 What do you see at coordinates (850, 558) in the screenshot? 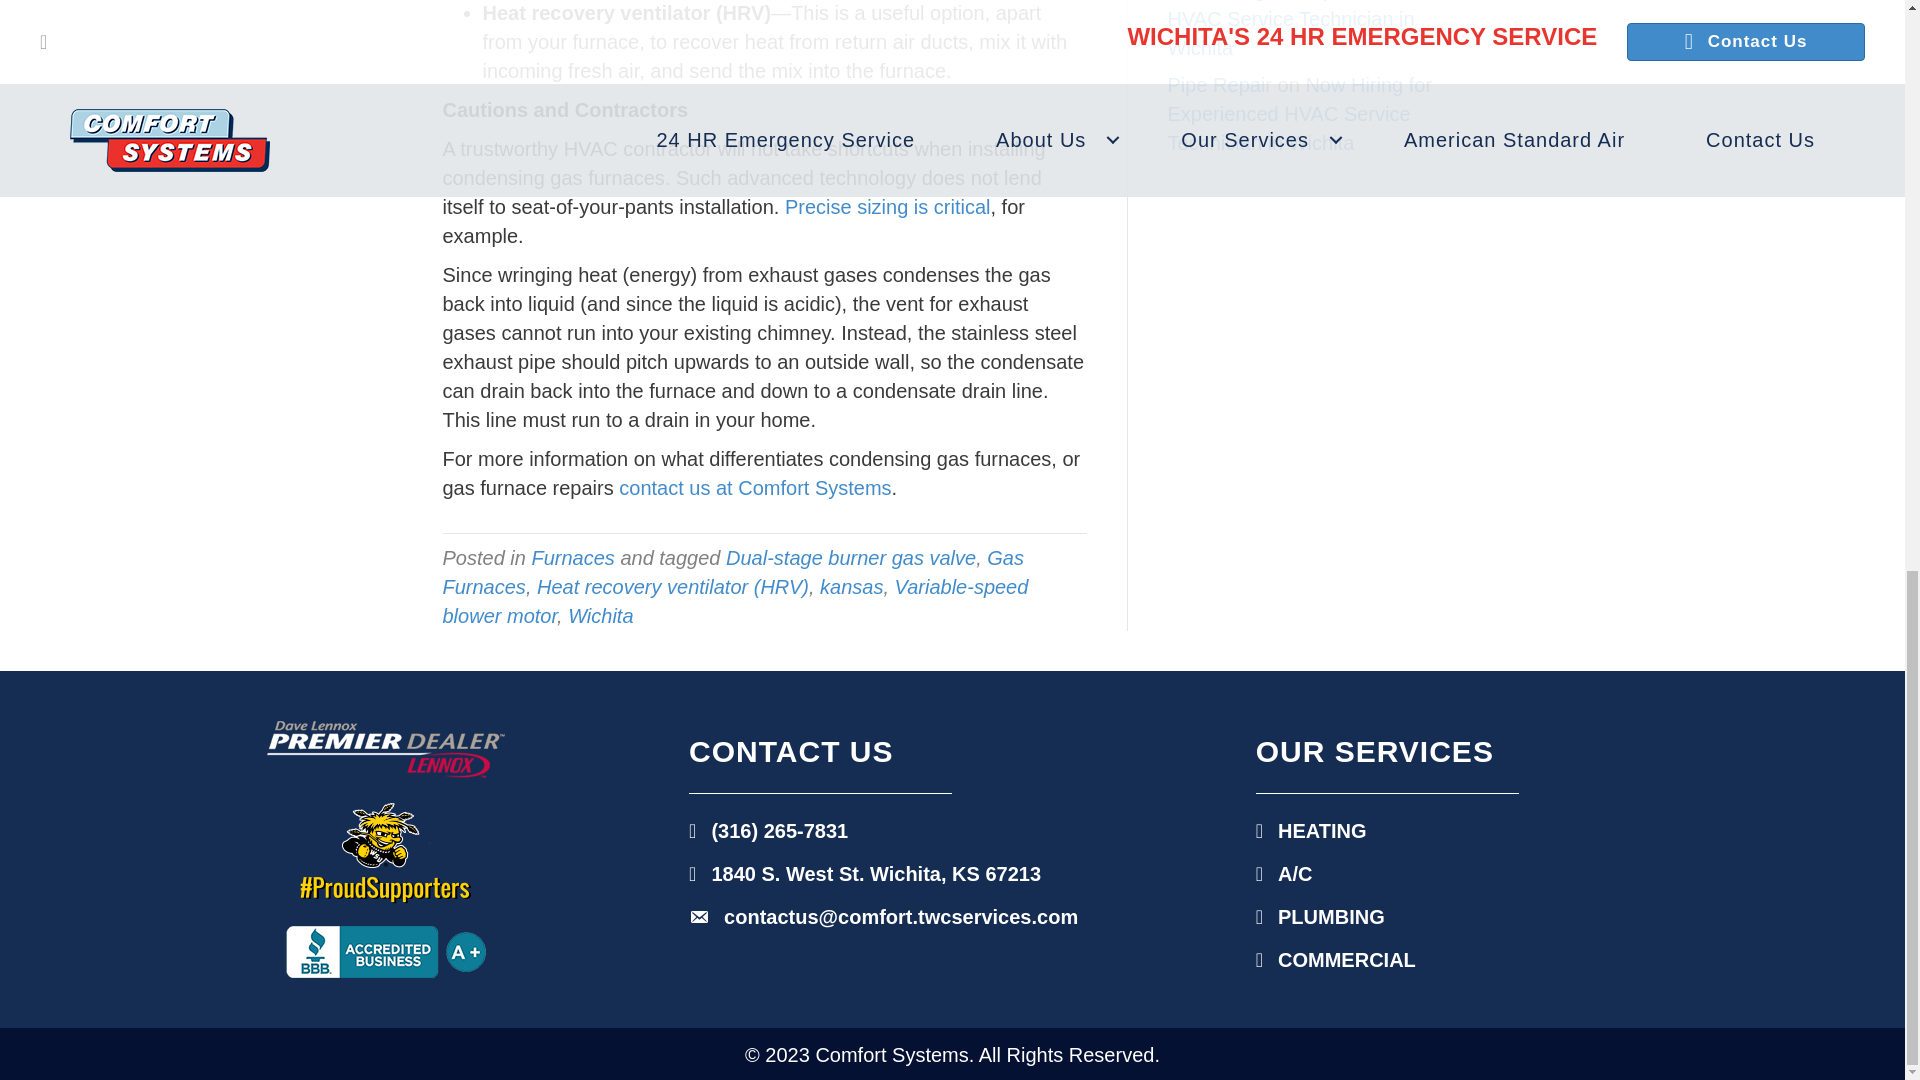
I see `Dual-stage burner gas valve` at bounding box center [850, 558].